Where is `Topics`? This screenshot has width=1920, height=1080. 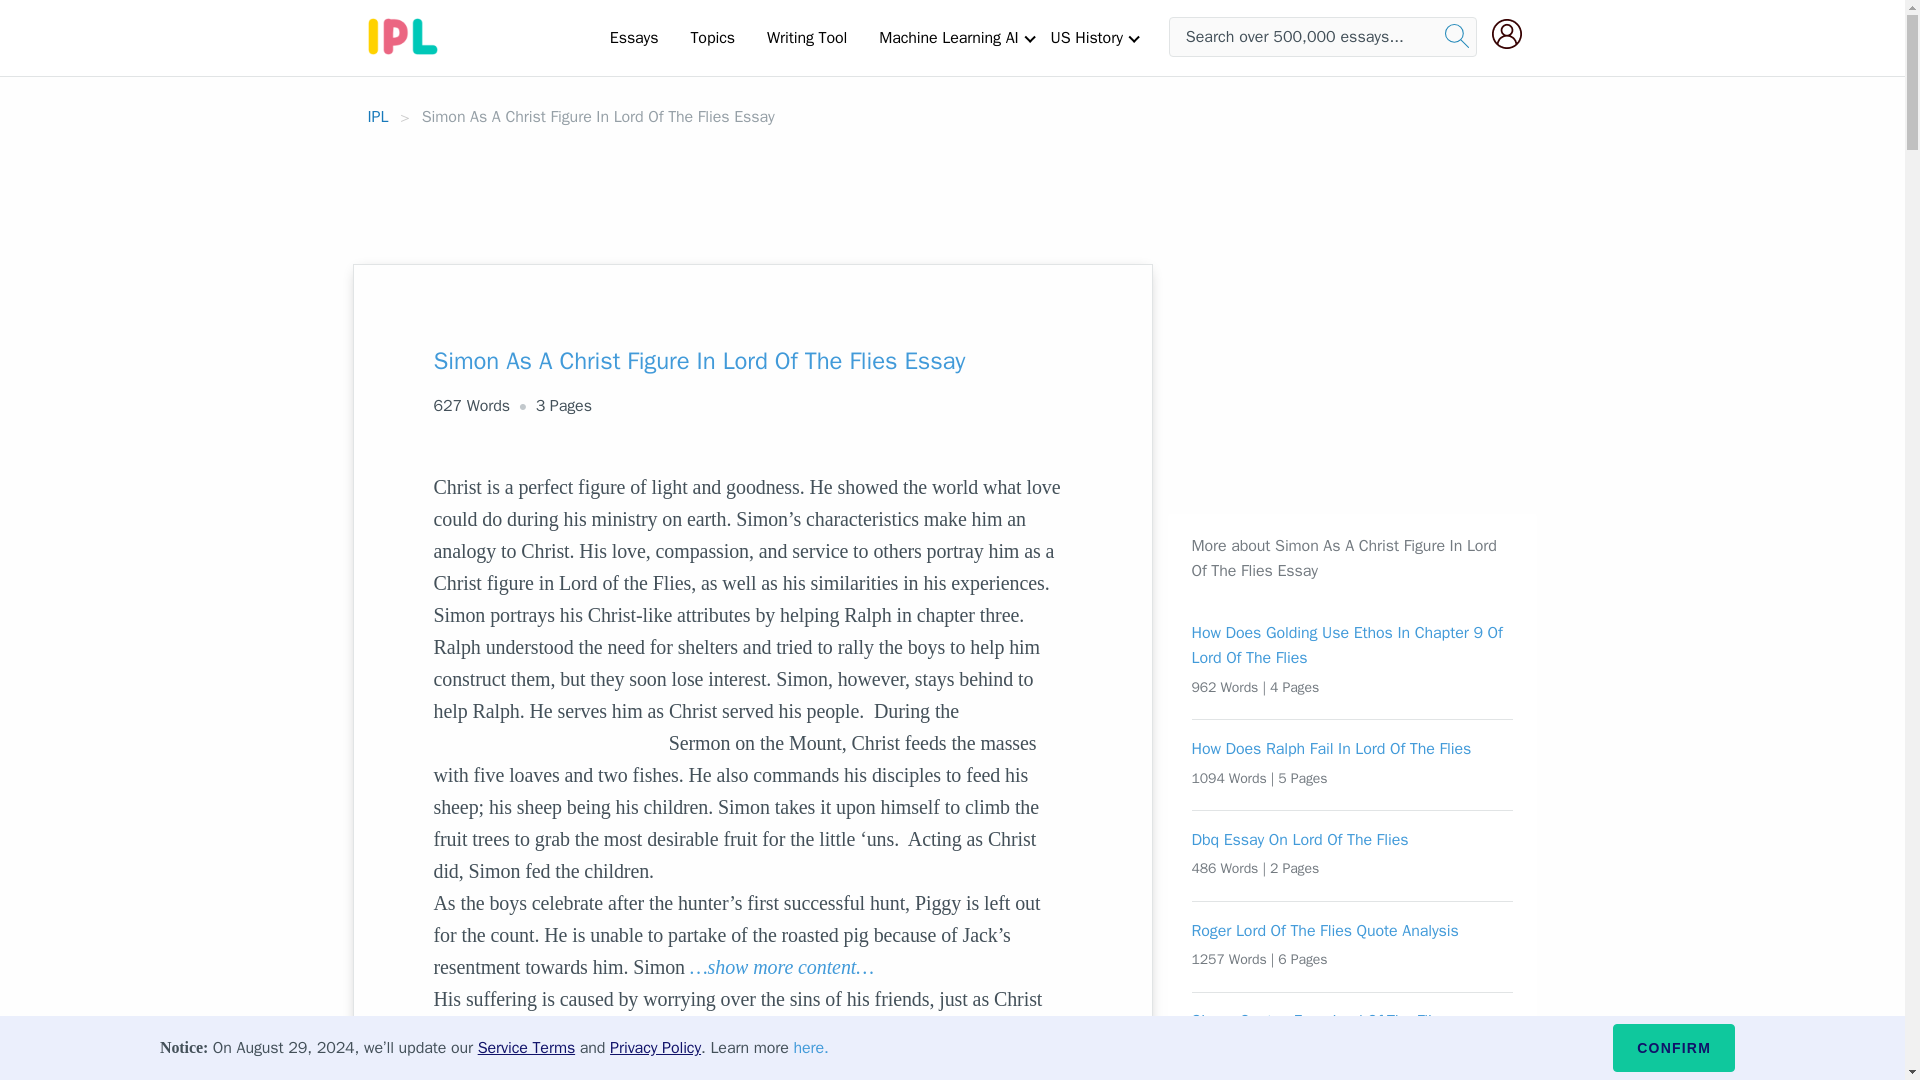 Topics is located at coordinates (712, 37).